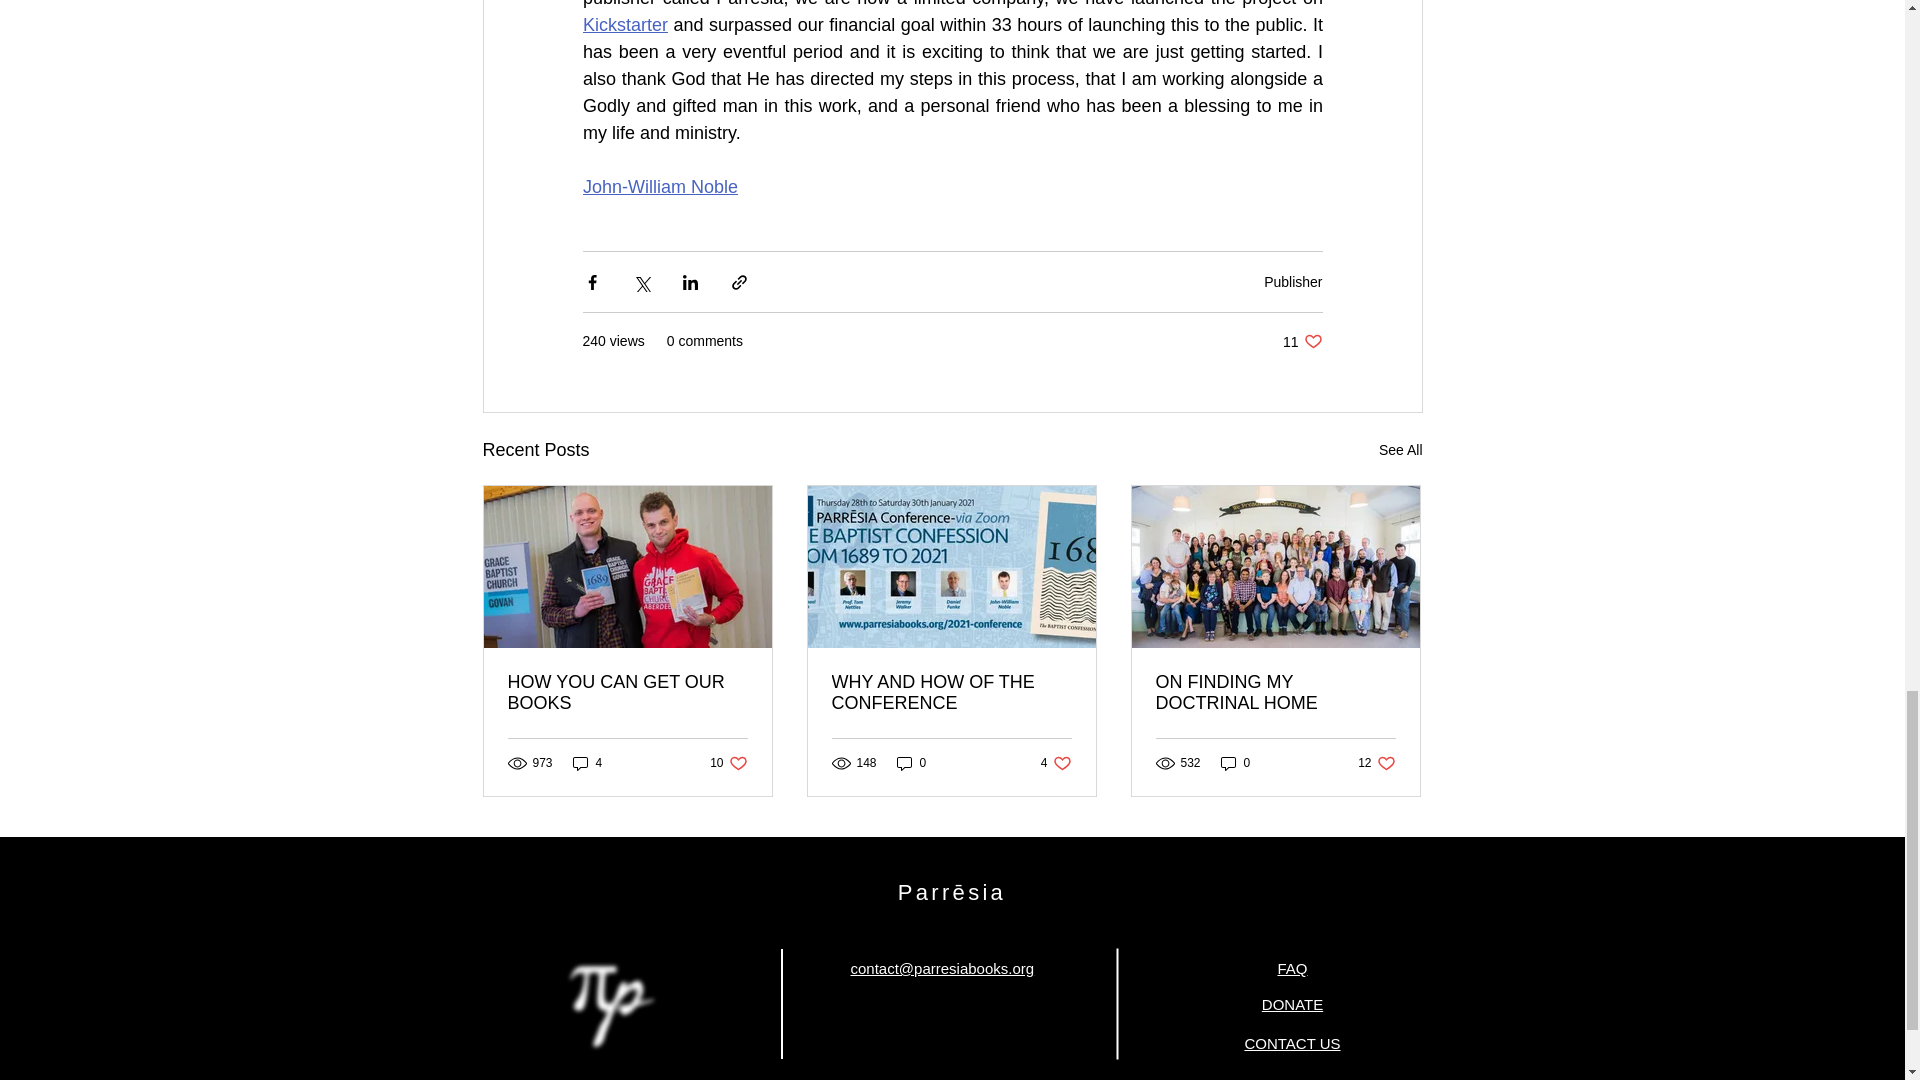 The width and height of the screenshot is (1920, 1080). I want to click on HOW YOU CAN GET OUR BOOKS, so click(628, 692).